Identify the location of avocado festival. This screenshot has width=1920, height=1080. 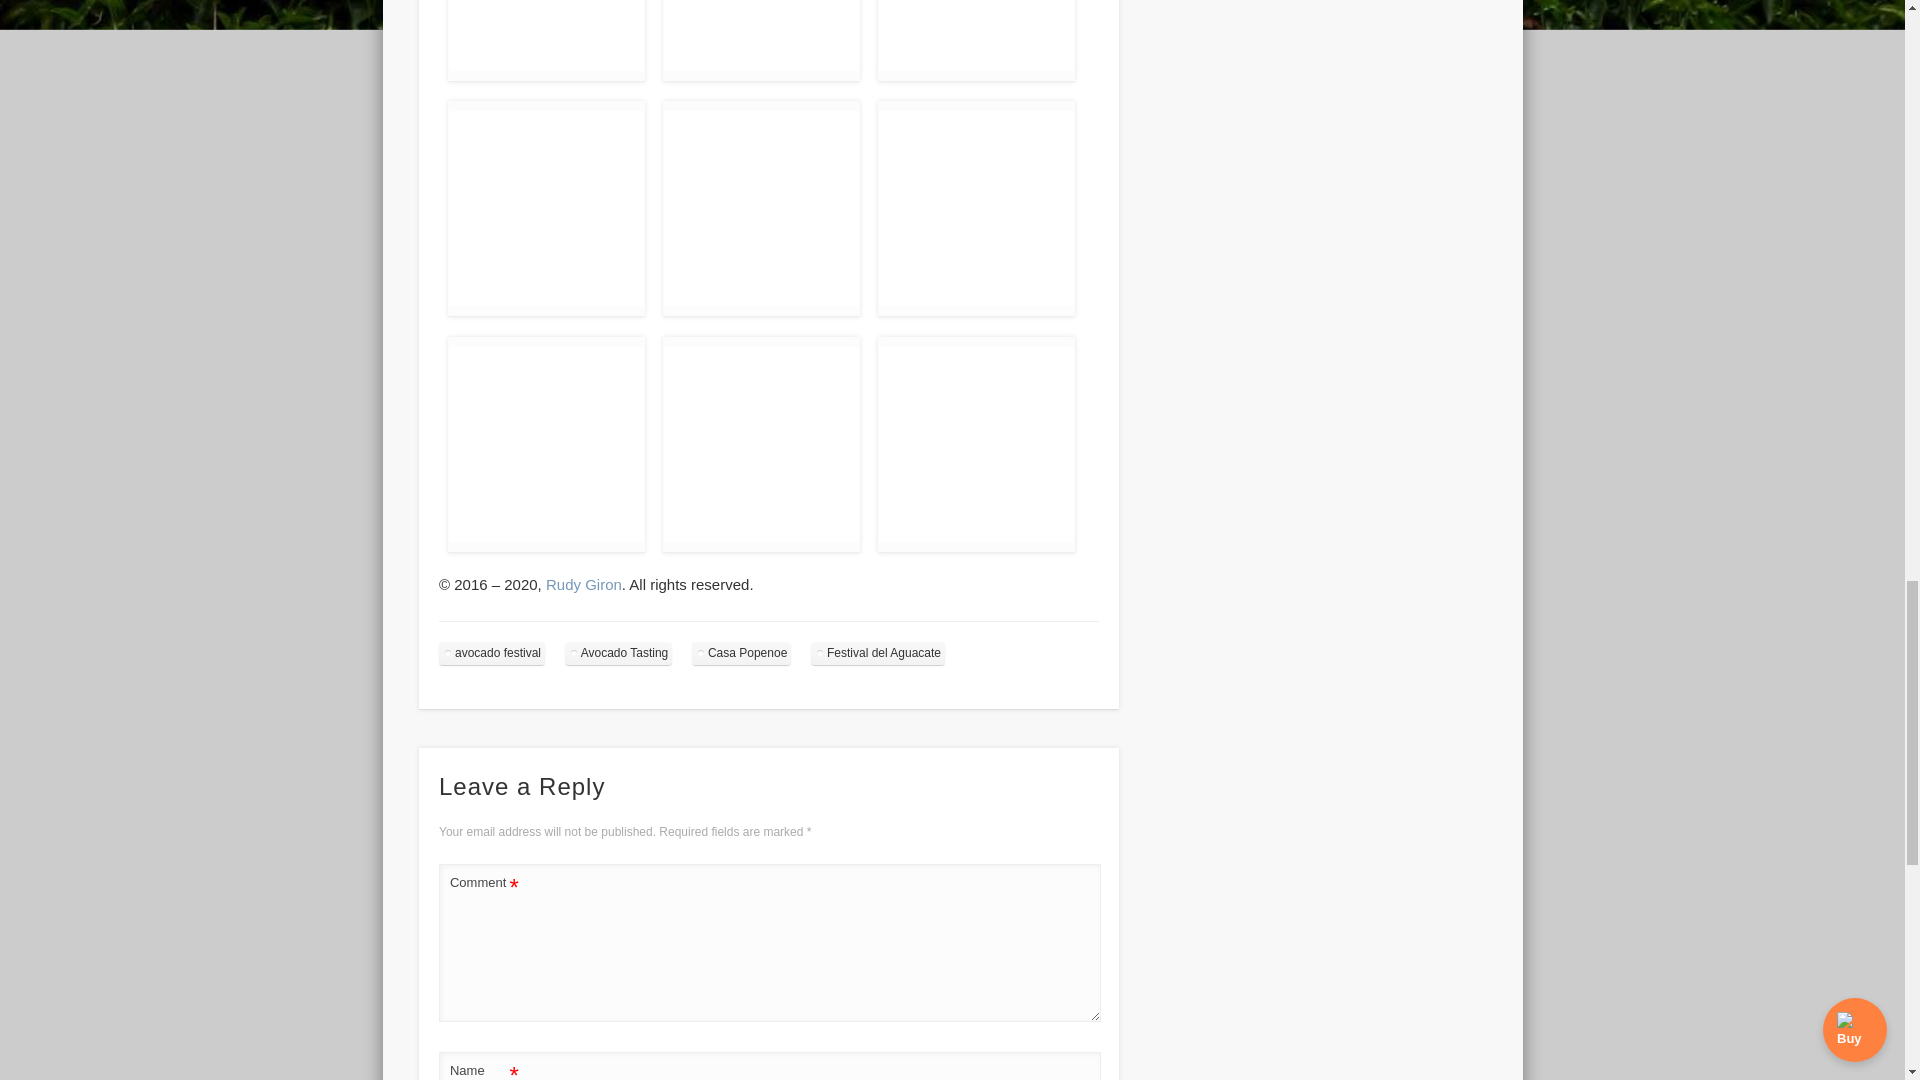
(492, 653).